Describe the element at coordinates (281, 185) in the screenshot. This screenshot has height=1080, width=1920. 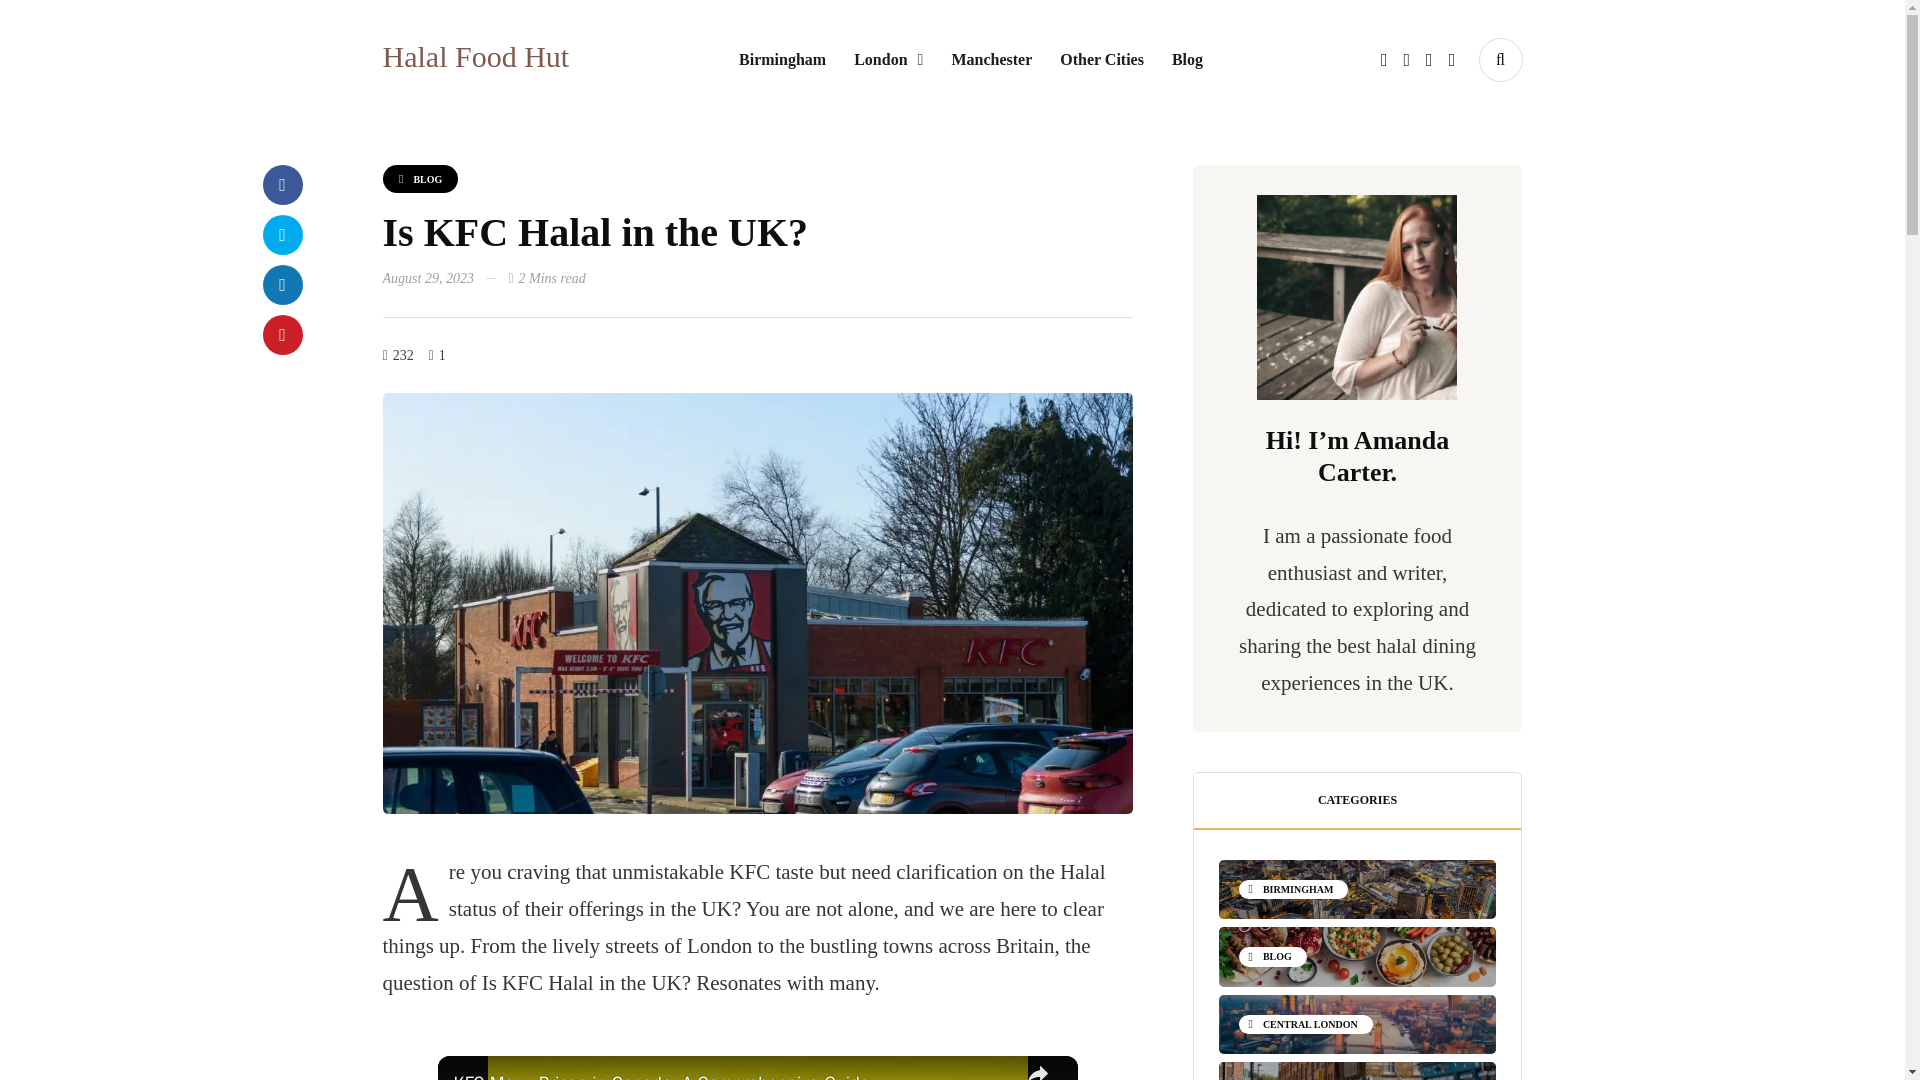
I see `Share with Facebook` at that location.